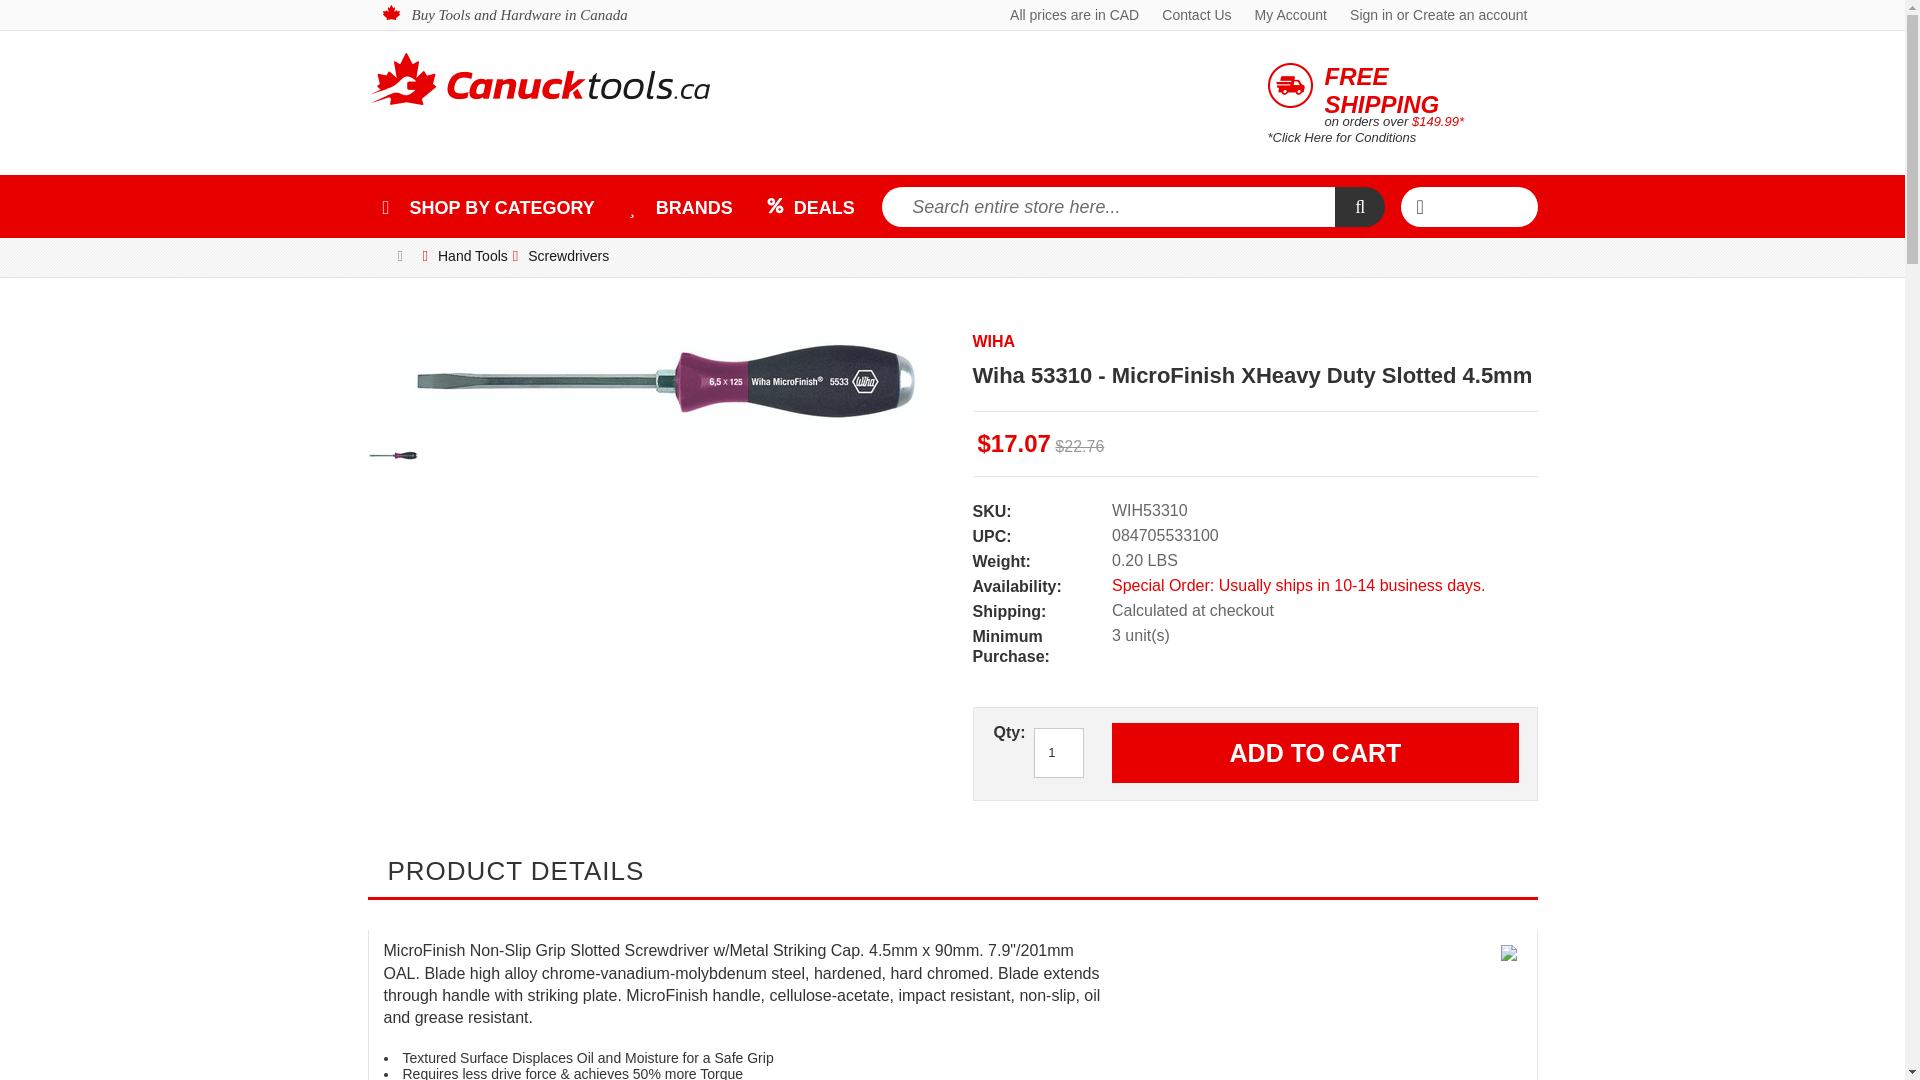 Image resolution: width=1920 pixels, height=1080 pixels. I want to click on Search entire store here..., so click(1108, 206).